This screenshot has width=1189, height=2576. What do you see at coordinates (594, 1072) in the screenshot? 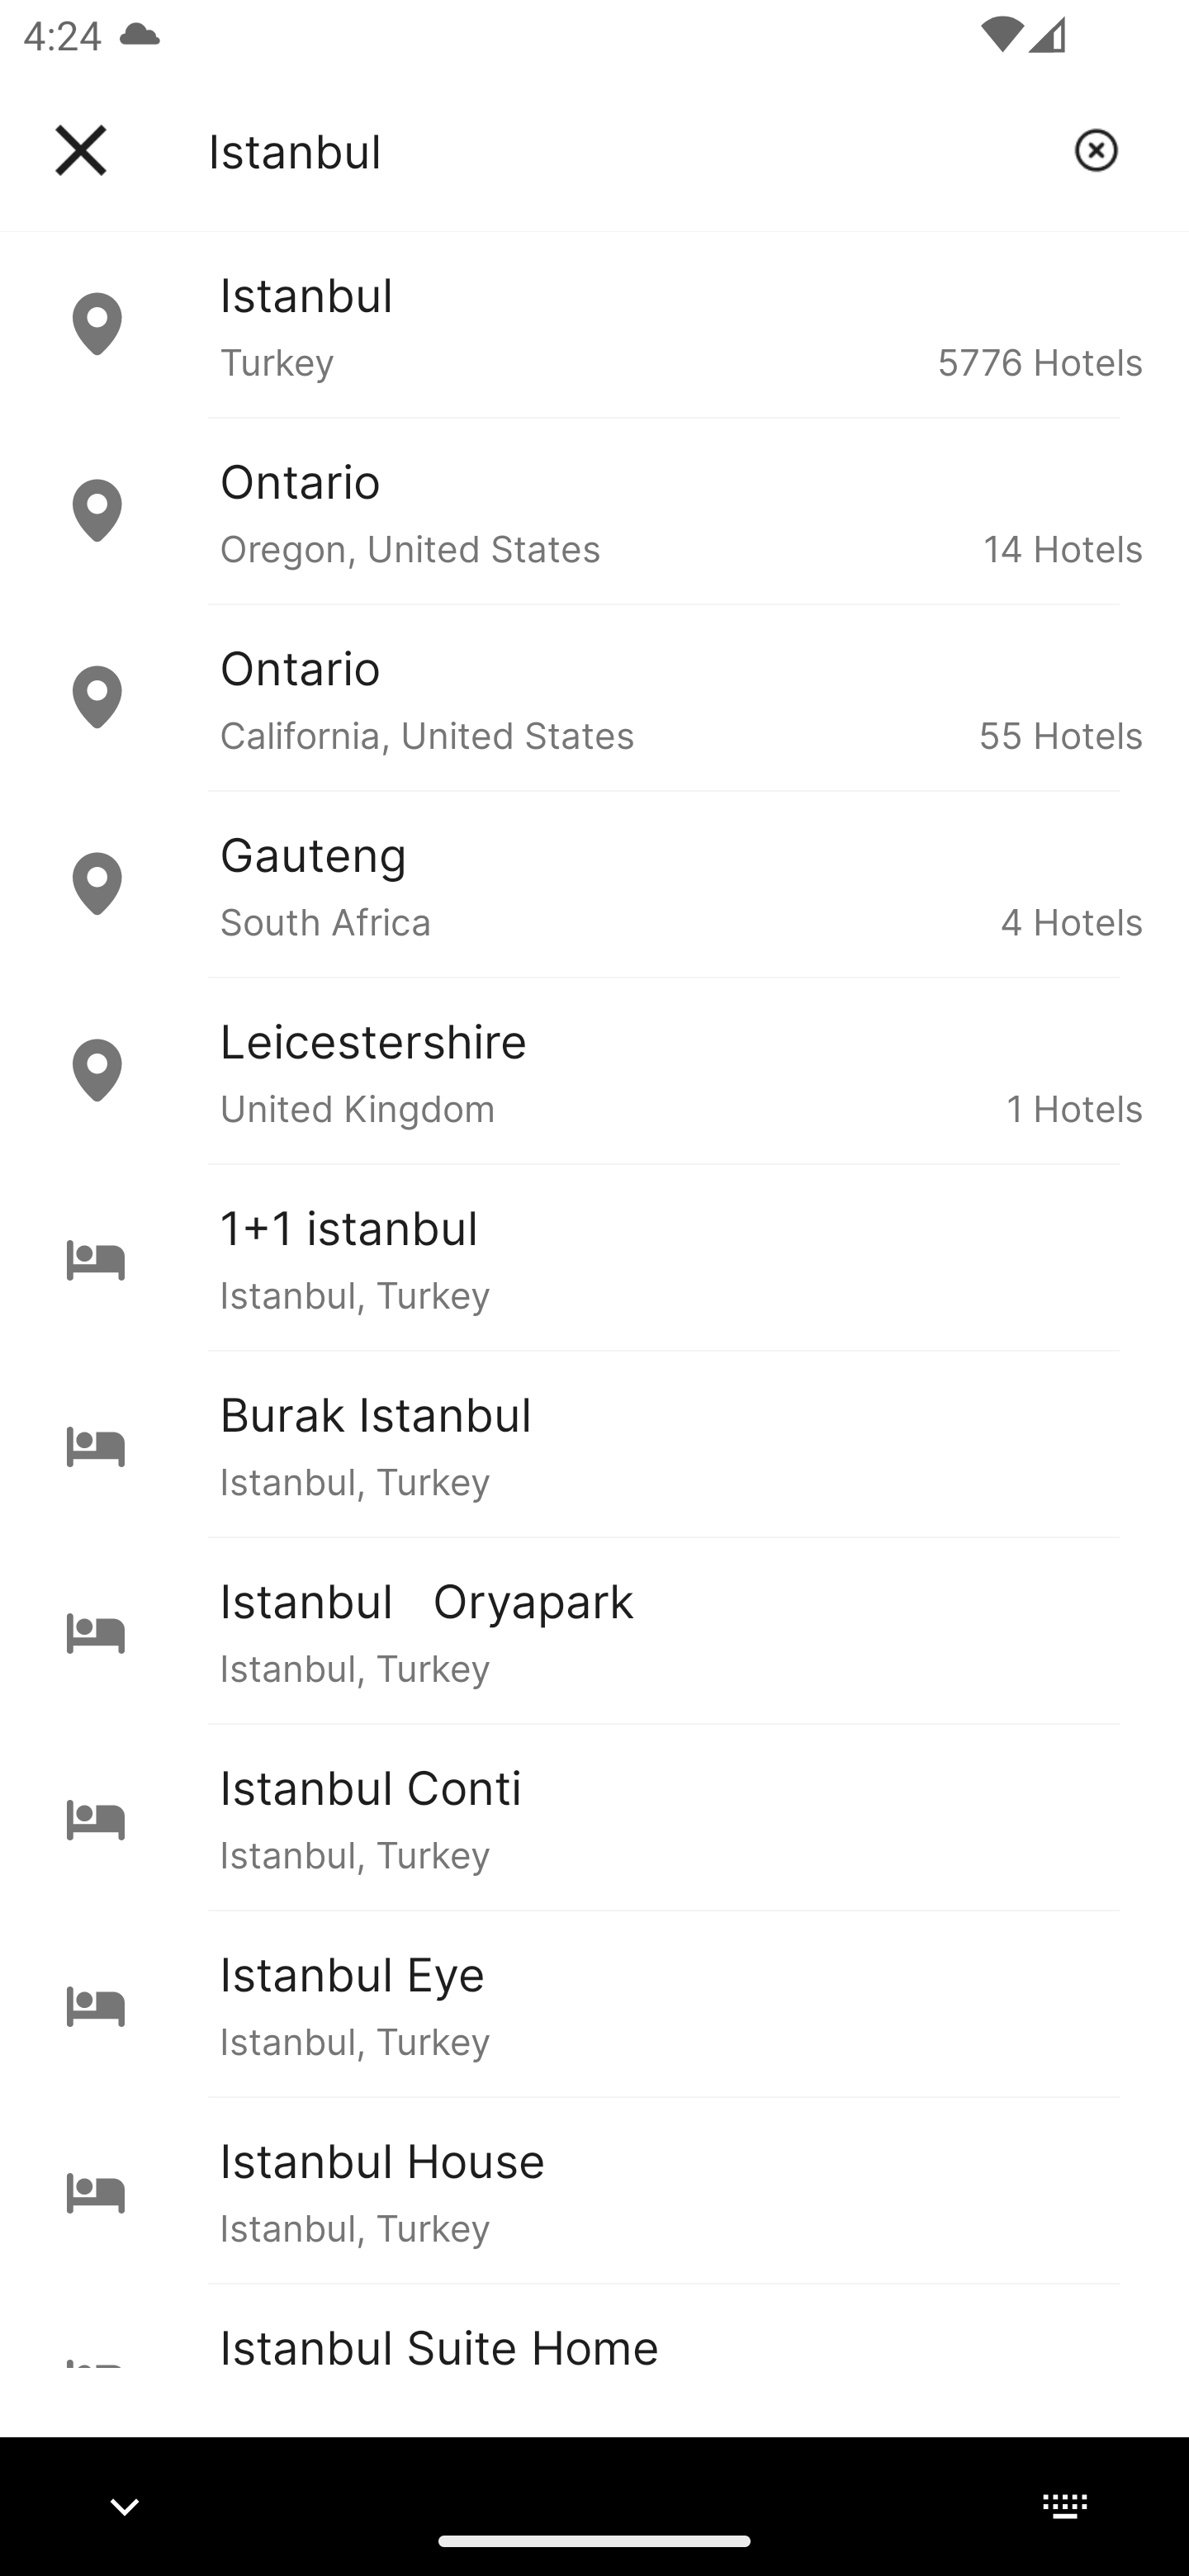
I see `Leicestershire United Kingdom 1 Hotels` at bounding box center [594, 1072].